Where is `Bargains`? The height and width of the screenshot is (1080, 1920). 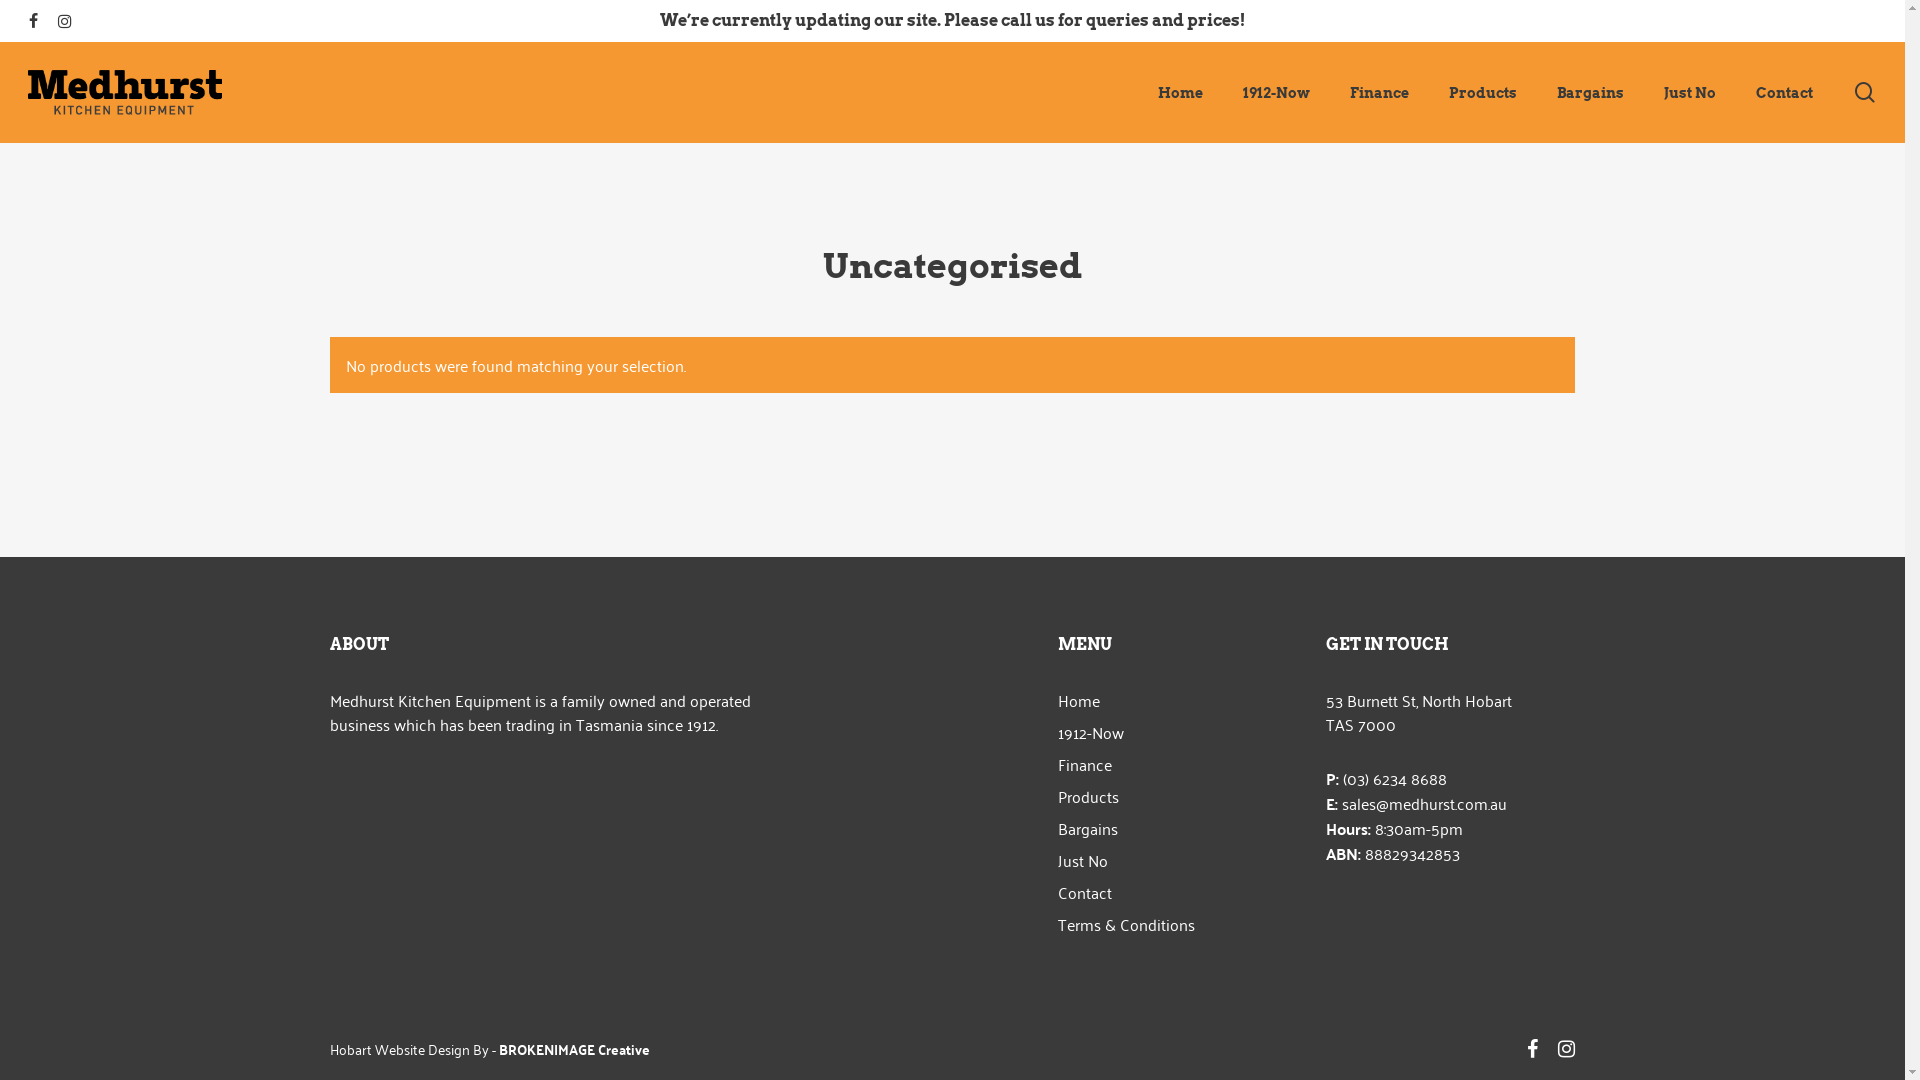 Bargains is located at coordinates (1590, 93).